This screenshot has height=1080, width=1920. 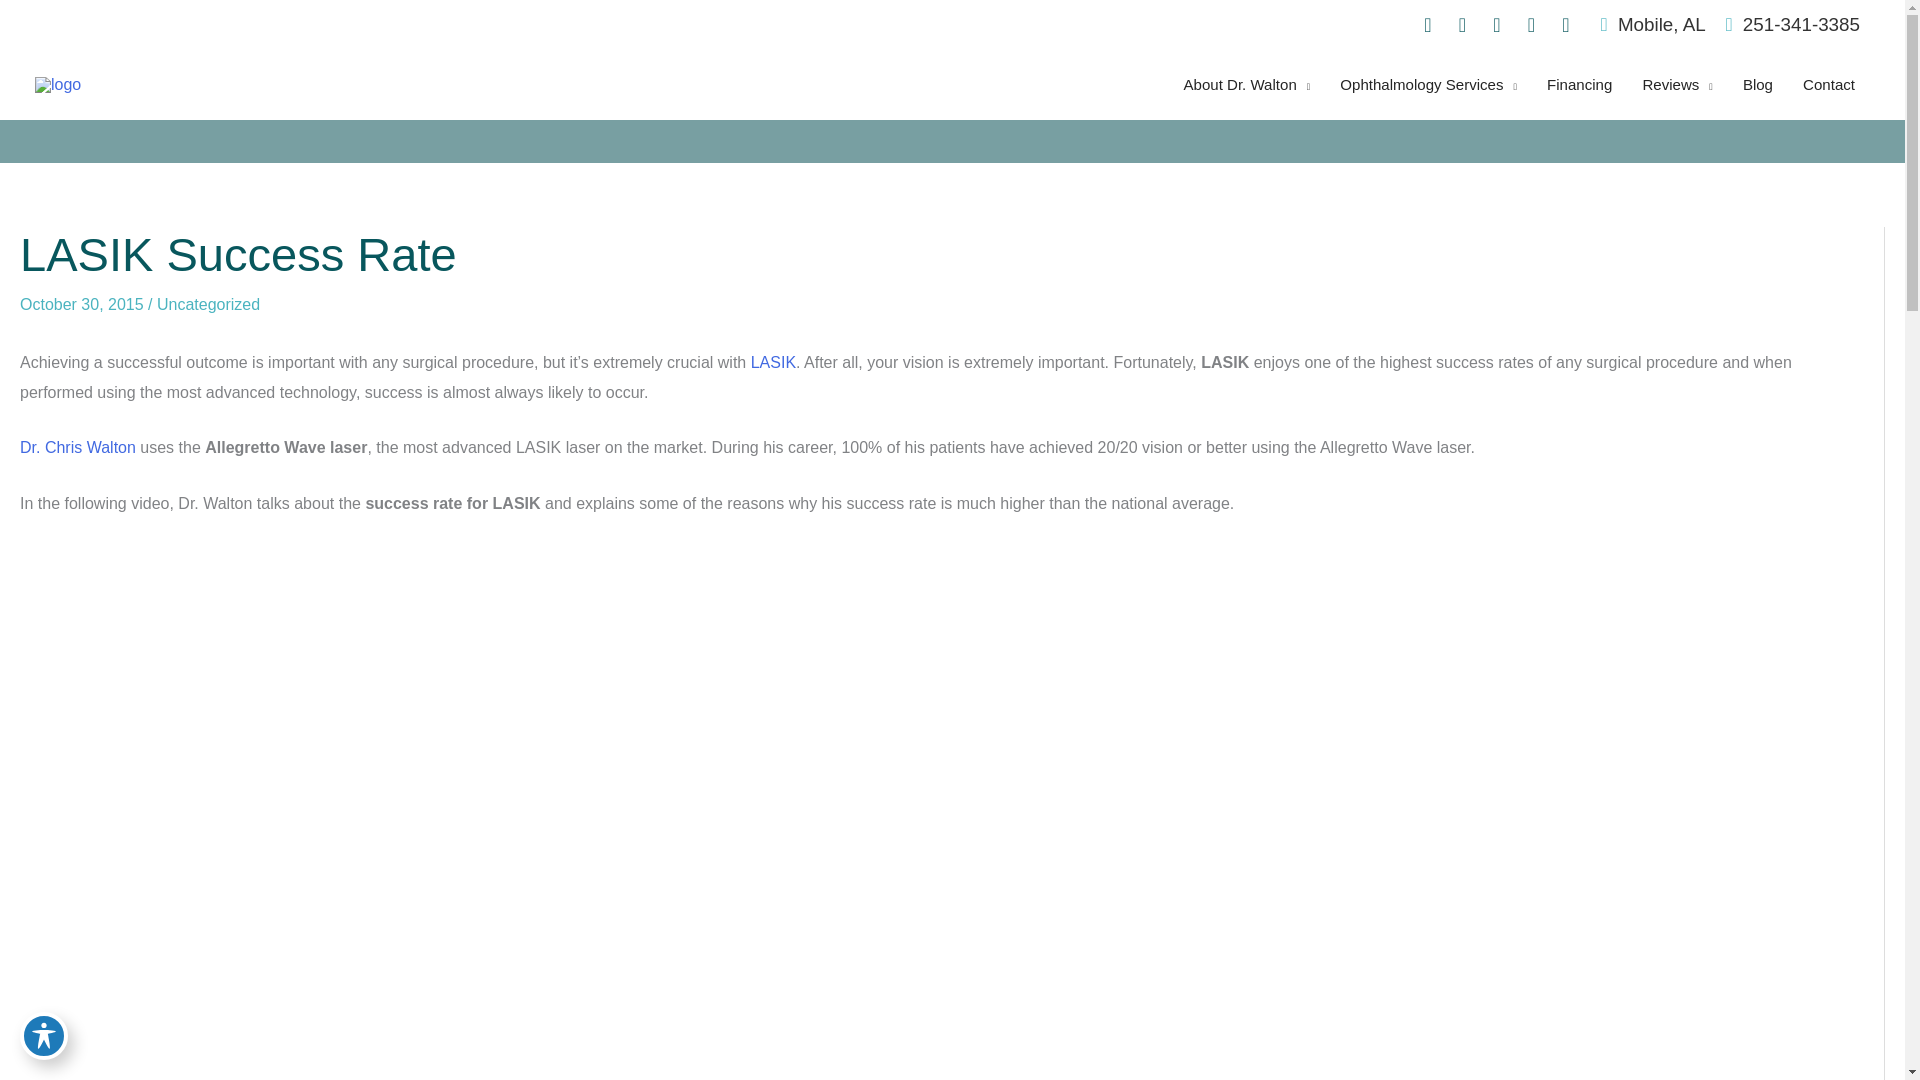 What do you see at coordinates (1654, 24) in the screenshot?
I see `Mobile, AL` at bounding box center [1654, 24].